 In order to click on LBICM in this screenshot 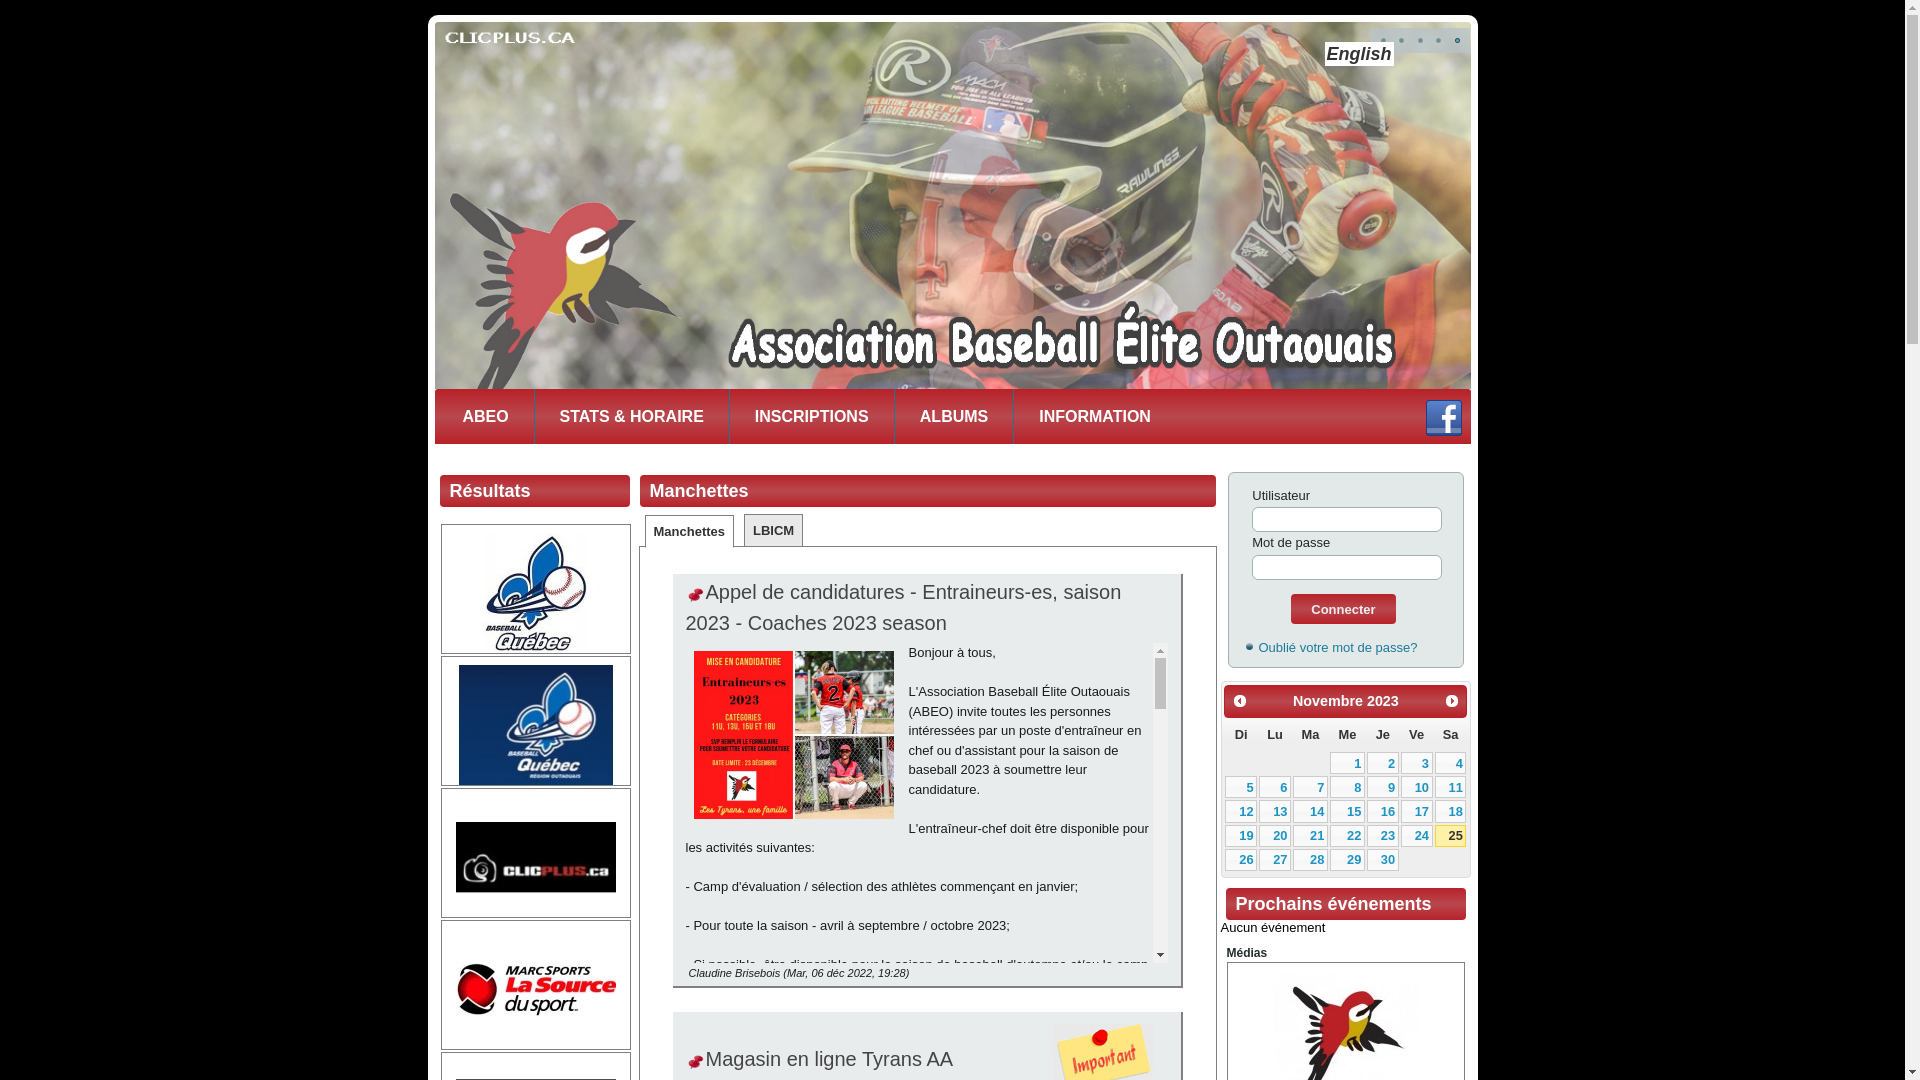, I will do `click(774, 530)`.